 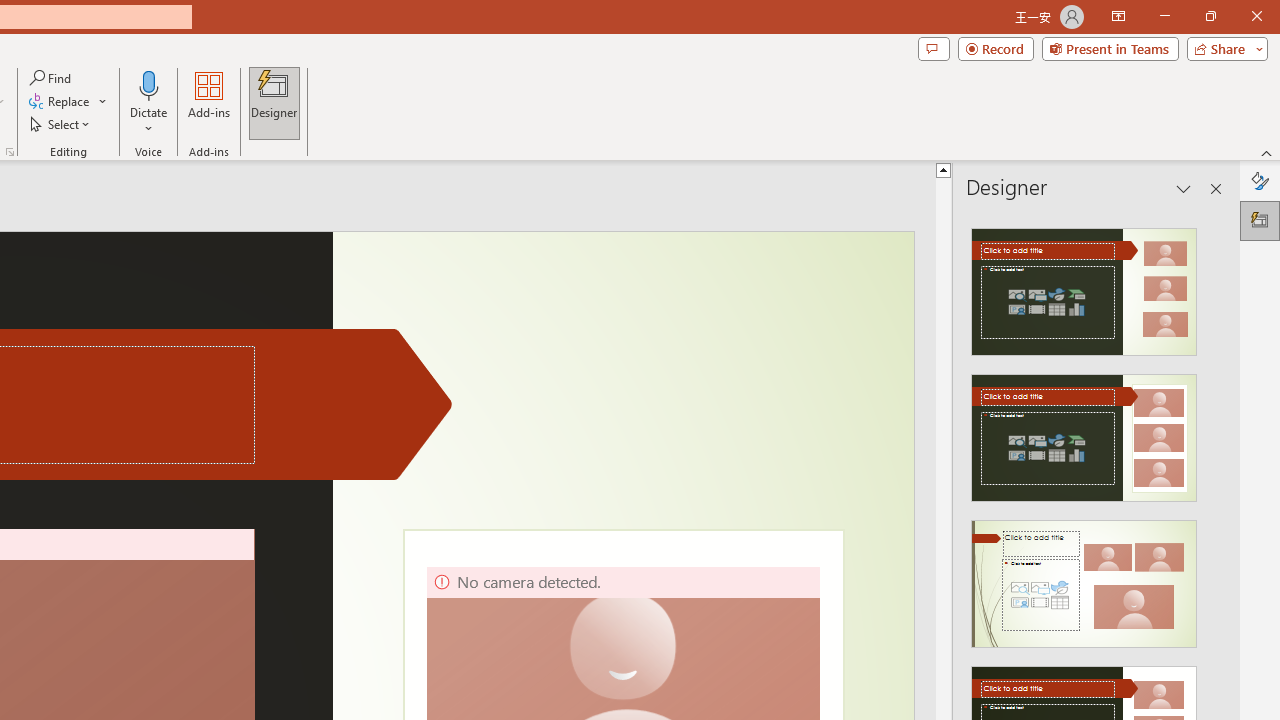 I want to click on Replace..., so click(x=68, y=102).